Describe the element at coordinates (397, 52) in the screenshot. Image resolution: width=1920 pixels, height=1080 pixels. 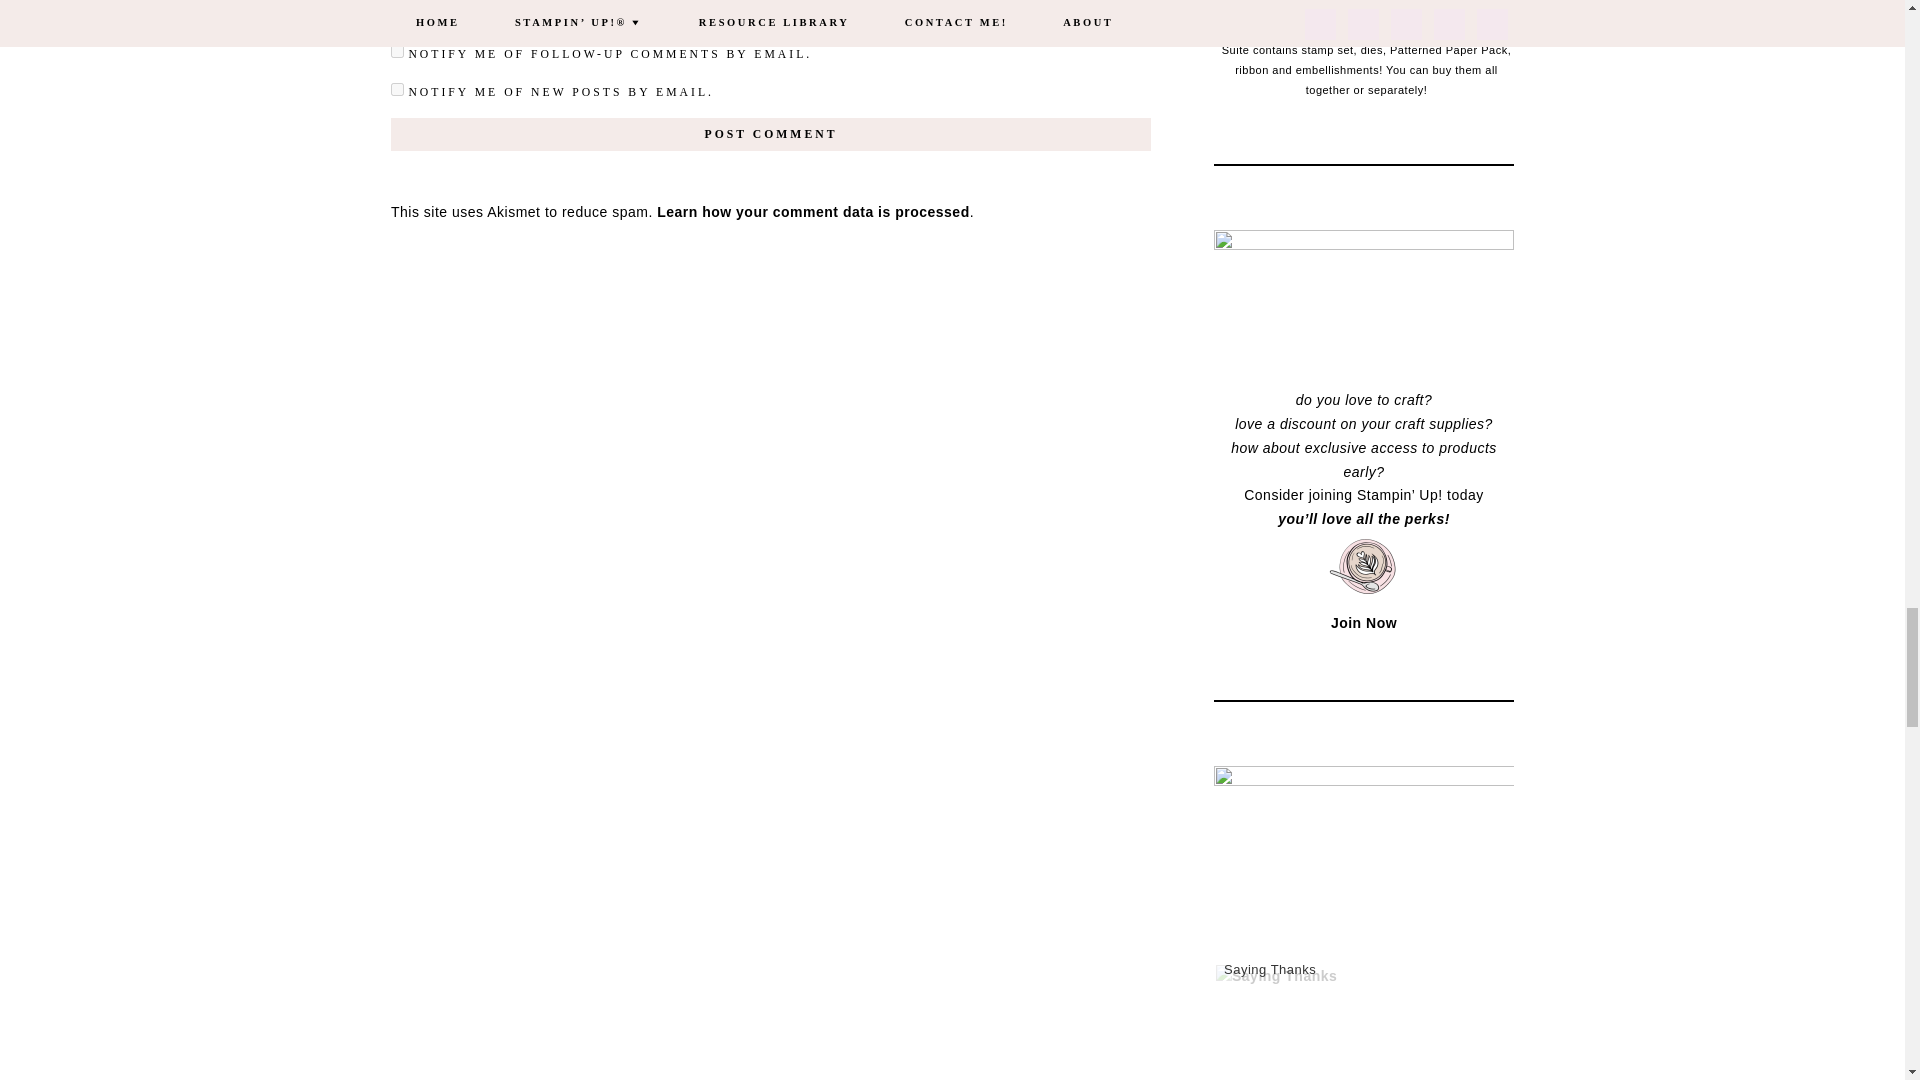
I see `subscribe` at that location.